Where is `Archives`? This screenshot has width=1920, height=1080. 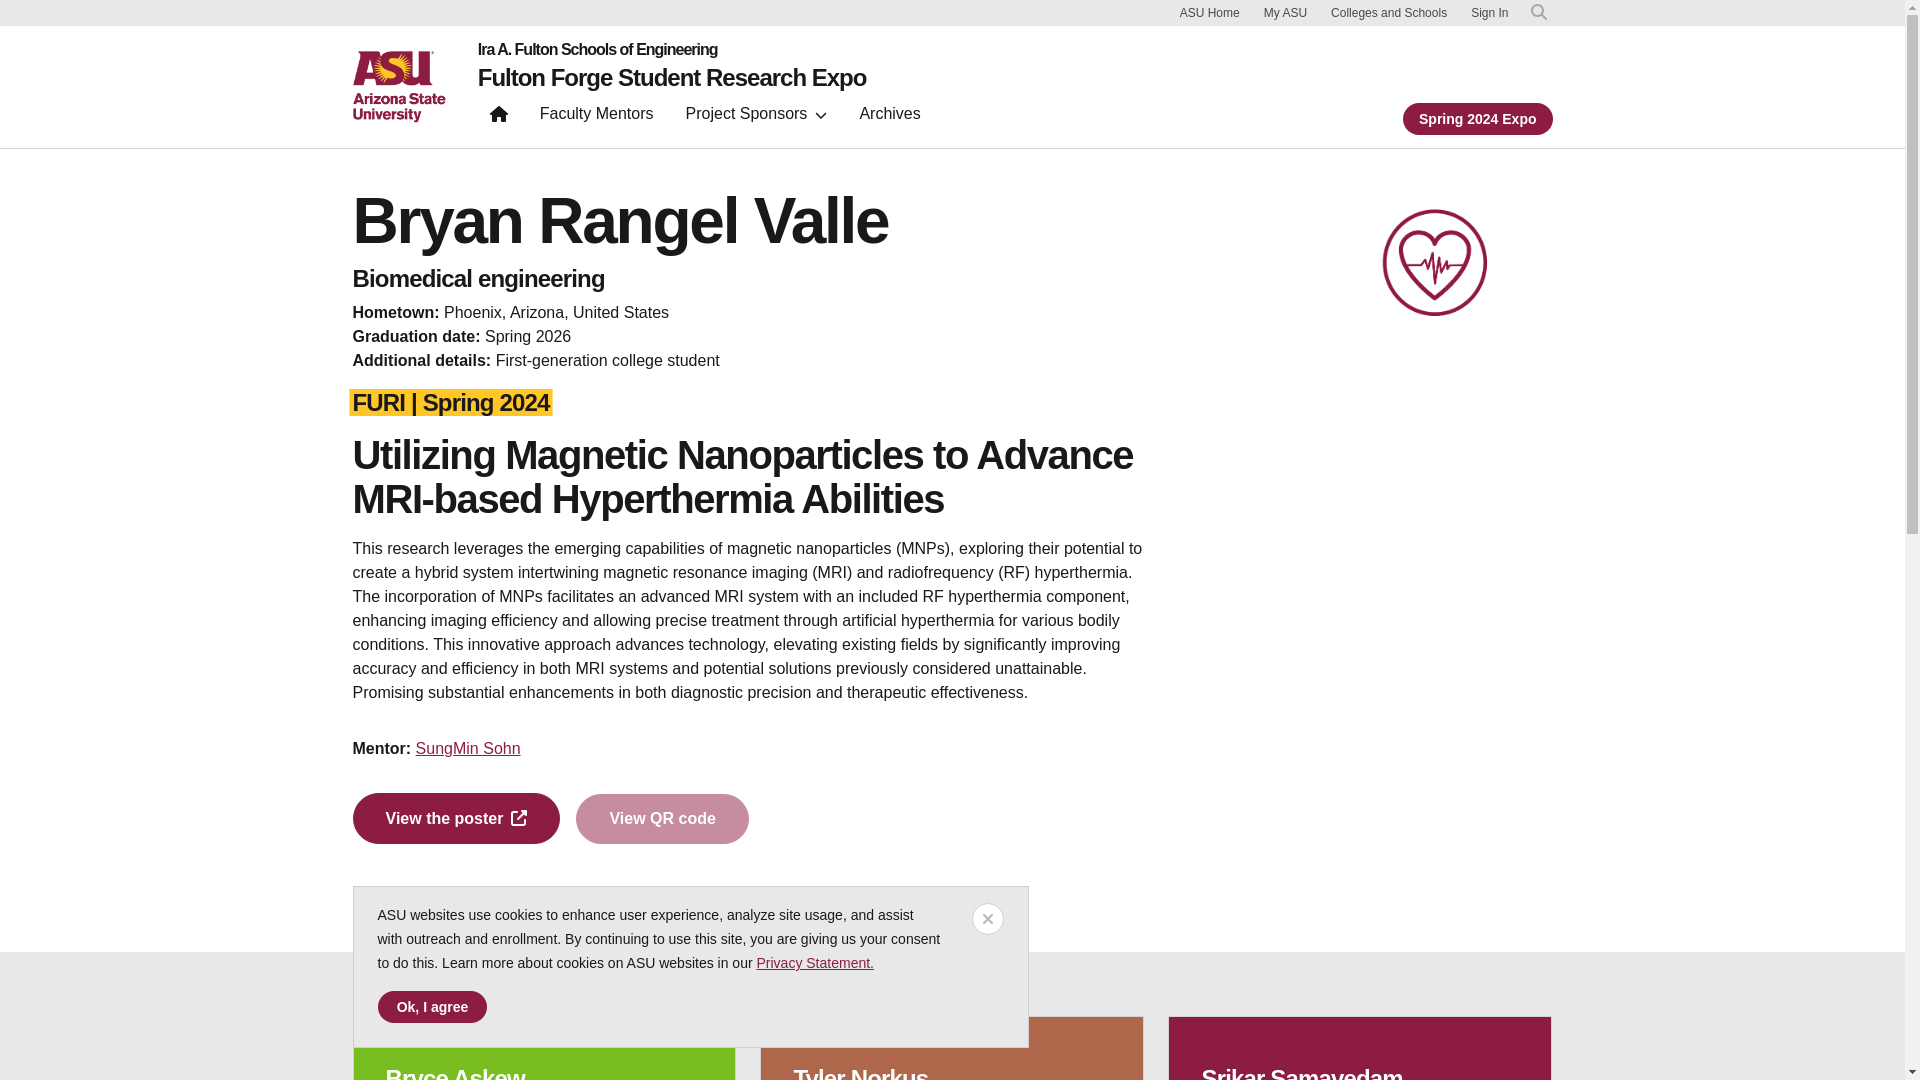
Archives is located at coordinates (888, 118).